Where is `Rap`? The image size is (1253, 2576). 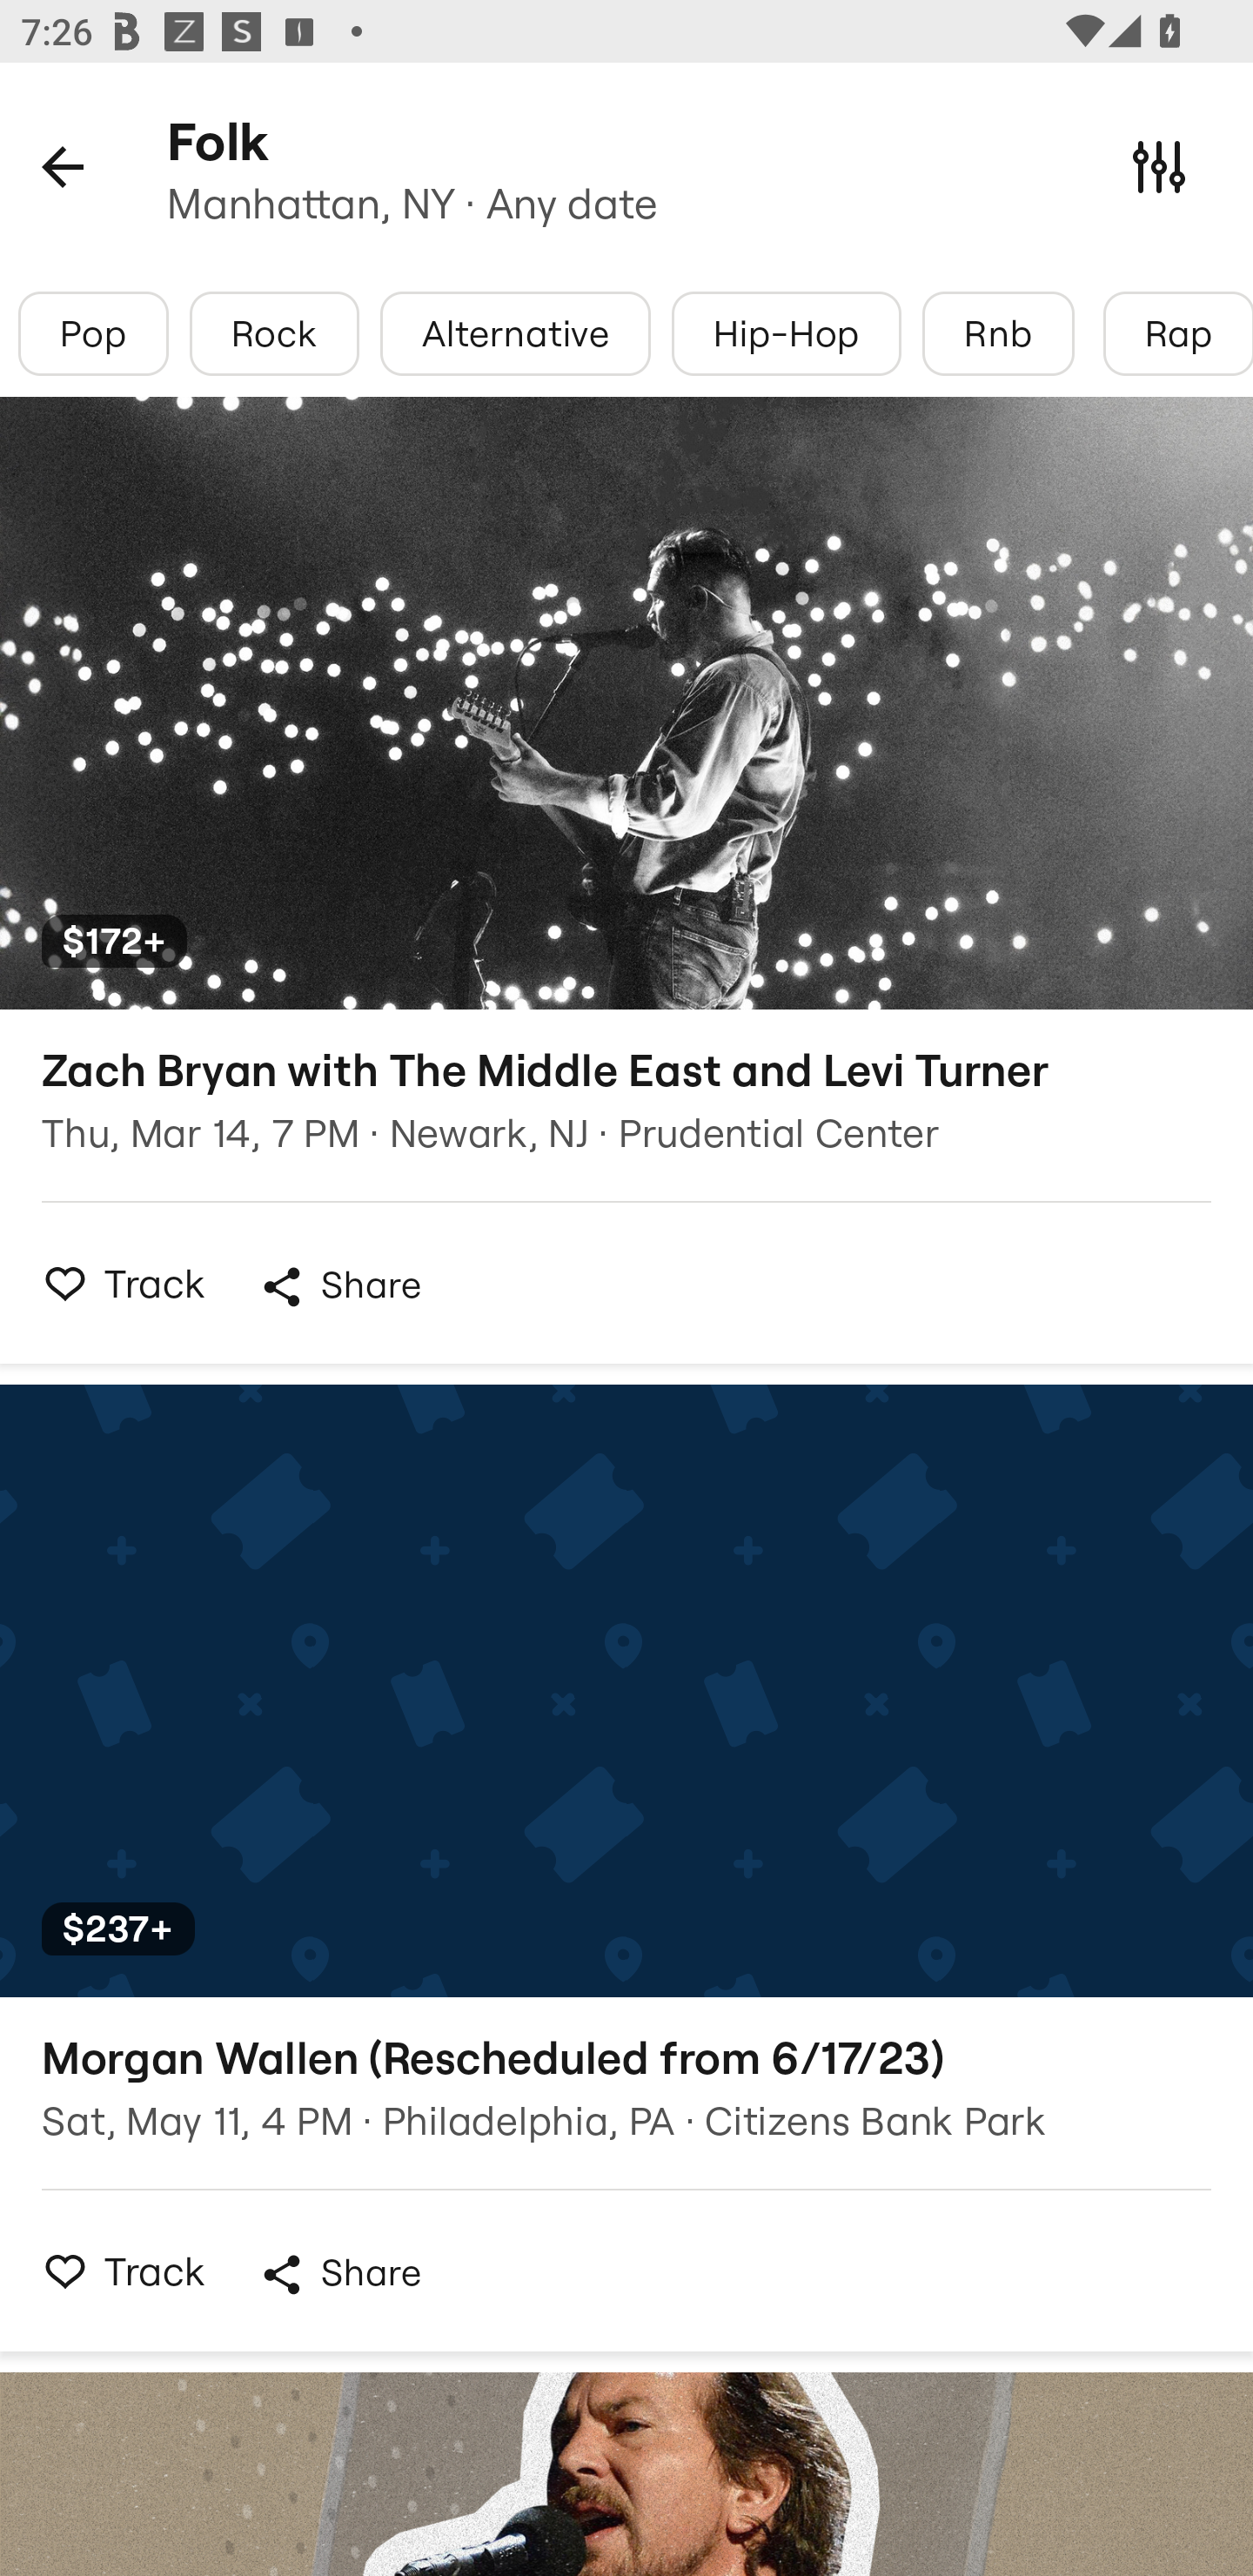 Rap is located at coordinates (1178, 333).